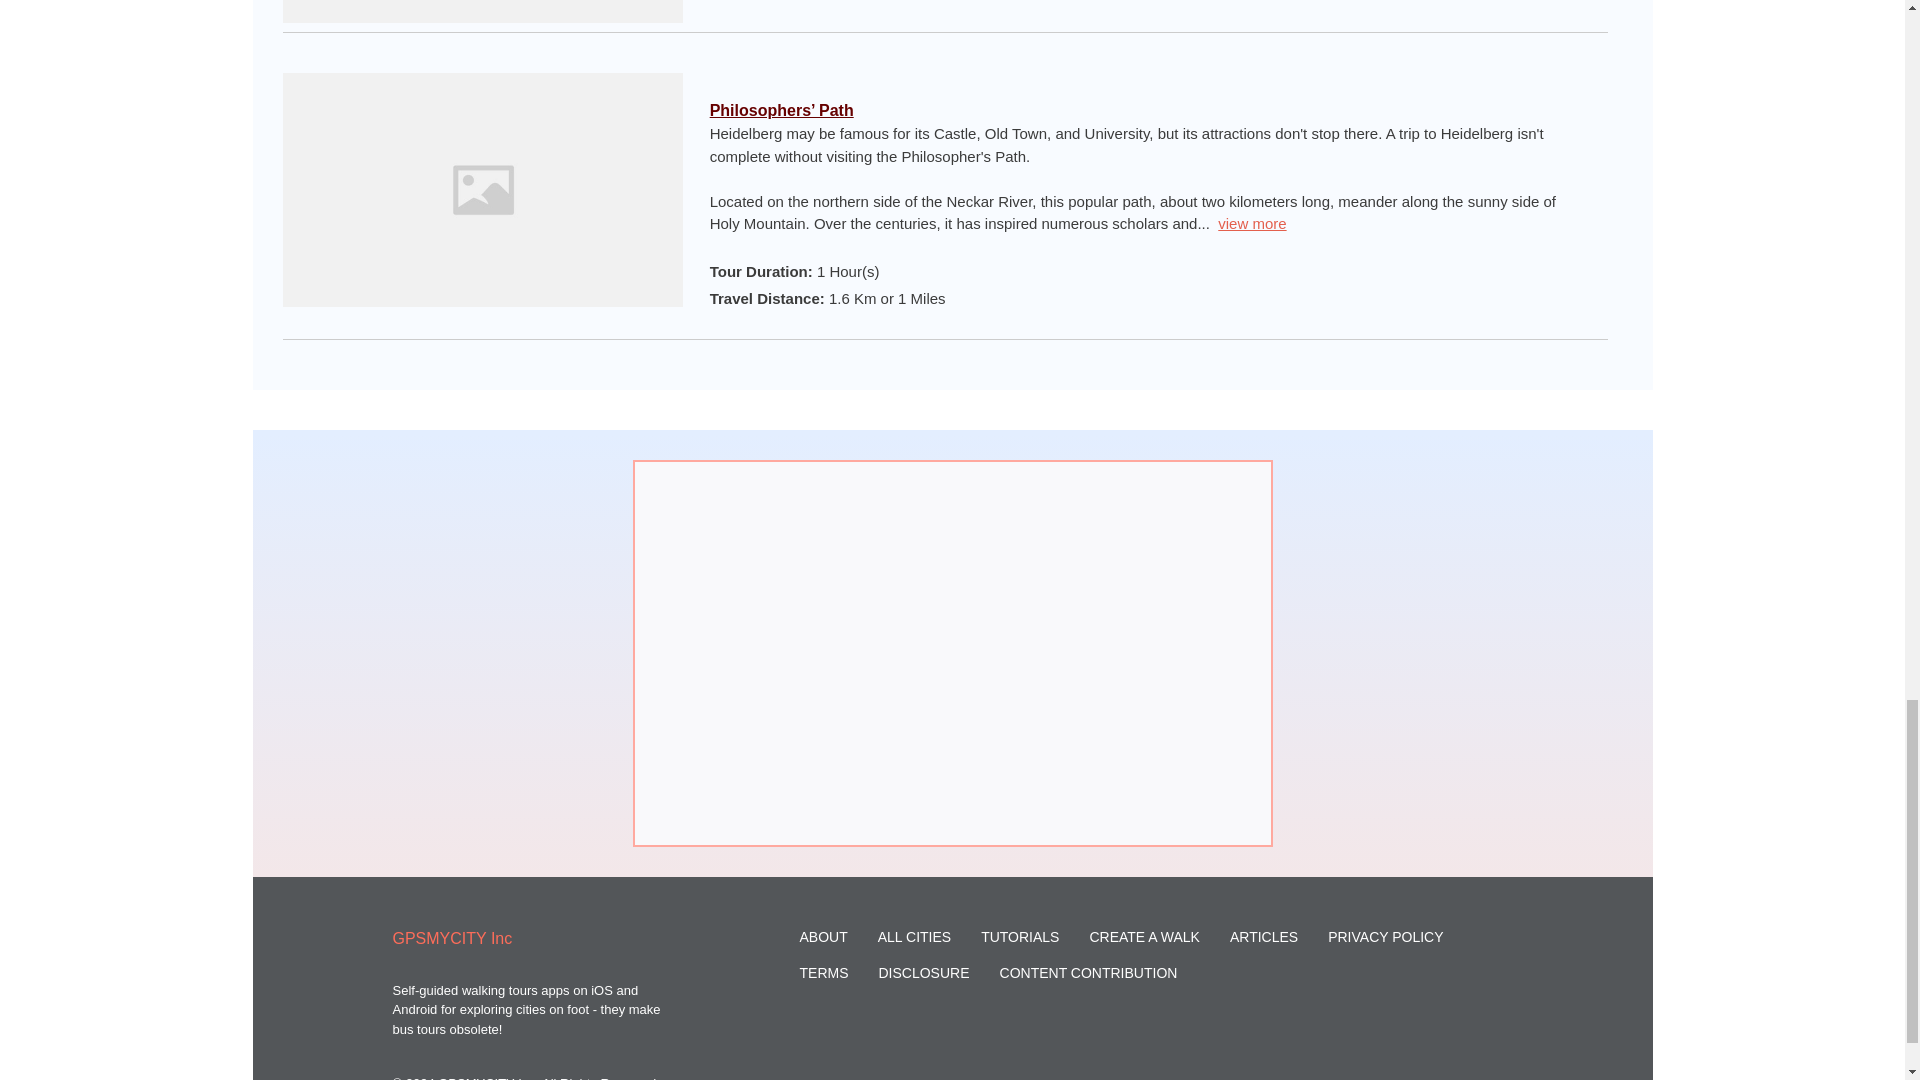  Describe the element at coordinates (1143, 936) in the screenshot. I see `CREATE A WALK` at that location.